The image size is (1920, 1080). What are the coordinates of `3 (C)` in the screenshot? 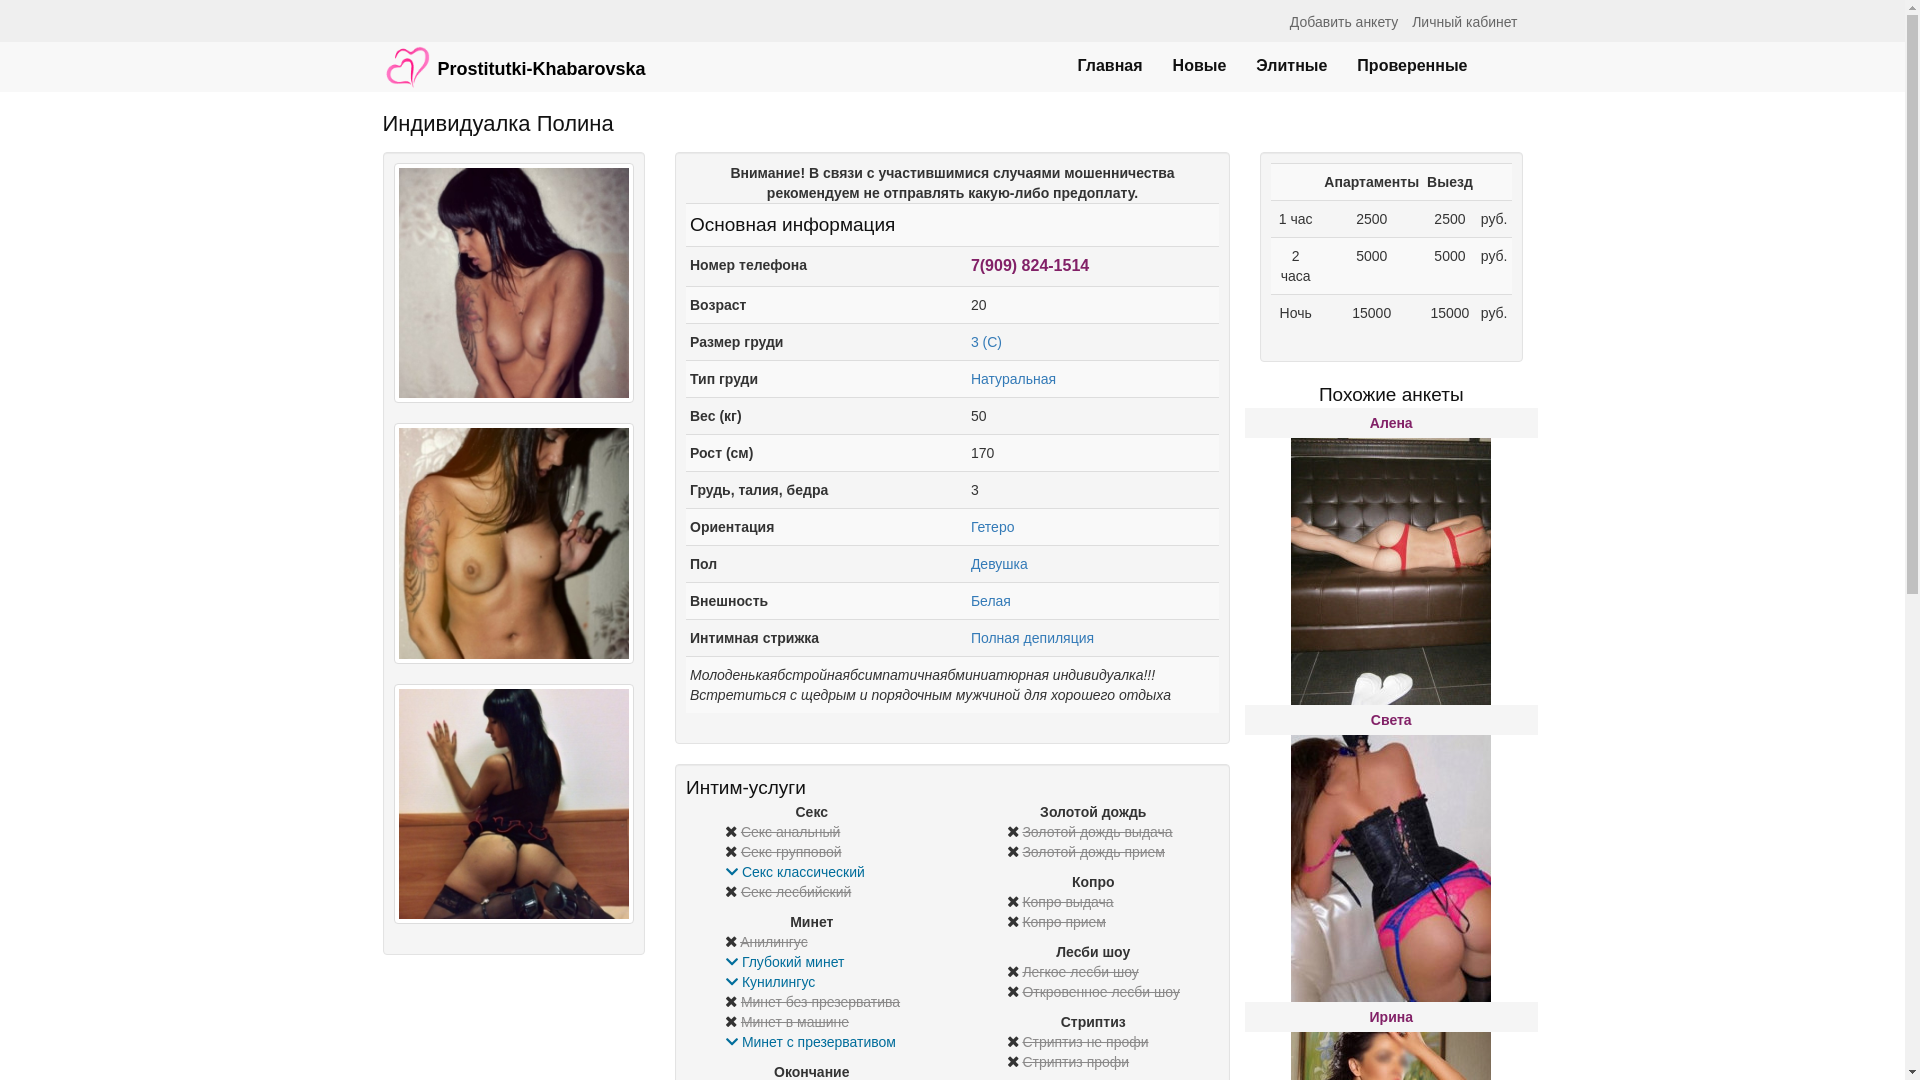 It's located at (986, 342).